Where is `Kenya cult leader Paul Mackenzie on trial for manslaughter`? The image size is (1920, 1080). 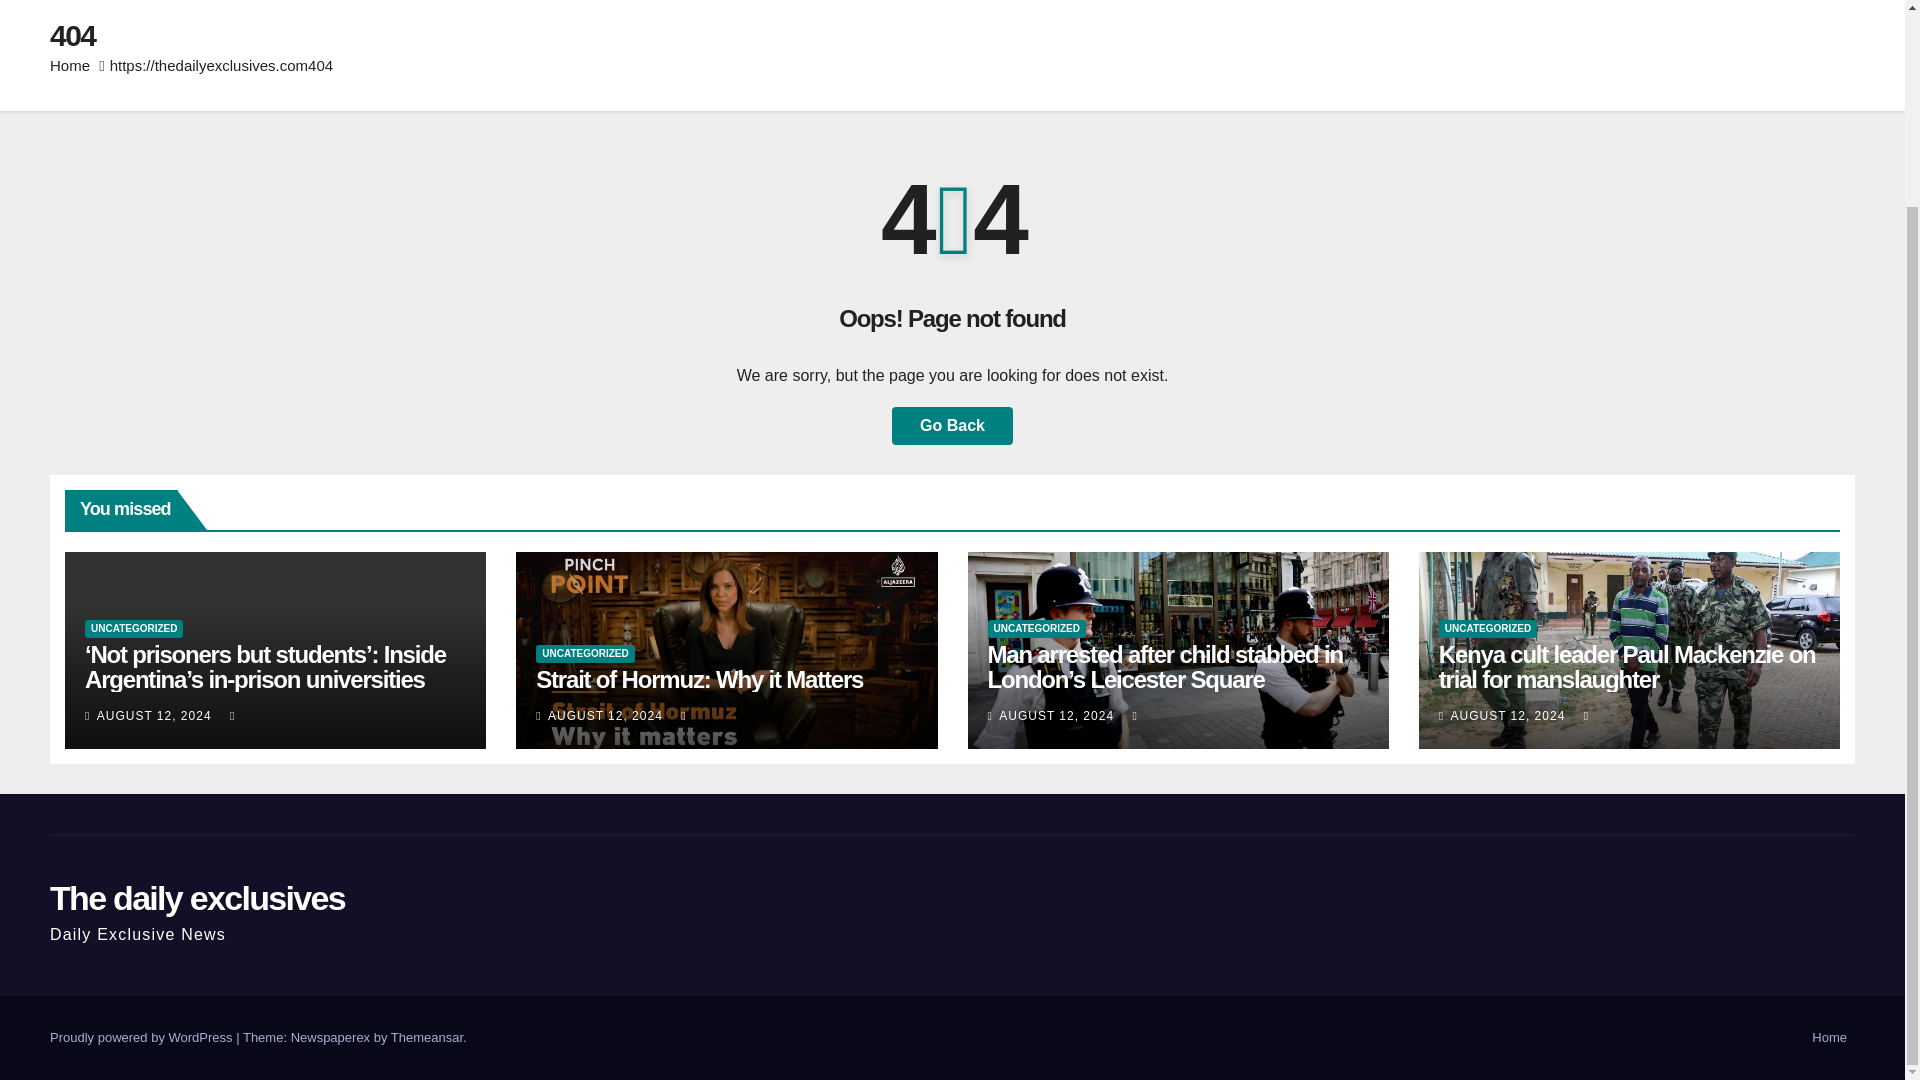
Kenya cult leader Paul Mackenzie on trial for manslaughter is located at coordinates (1627, 667).